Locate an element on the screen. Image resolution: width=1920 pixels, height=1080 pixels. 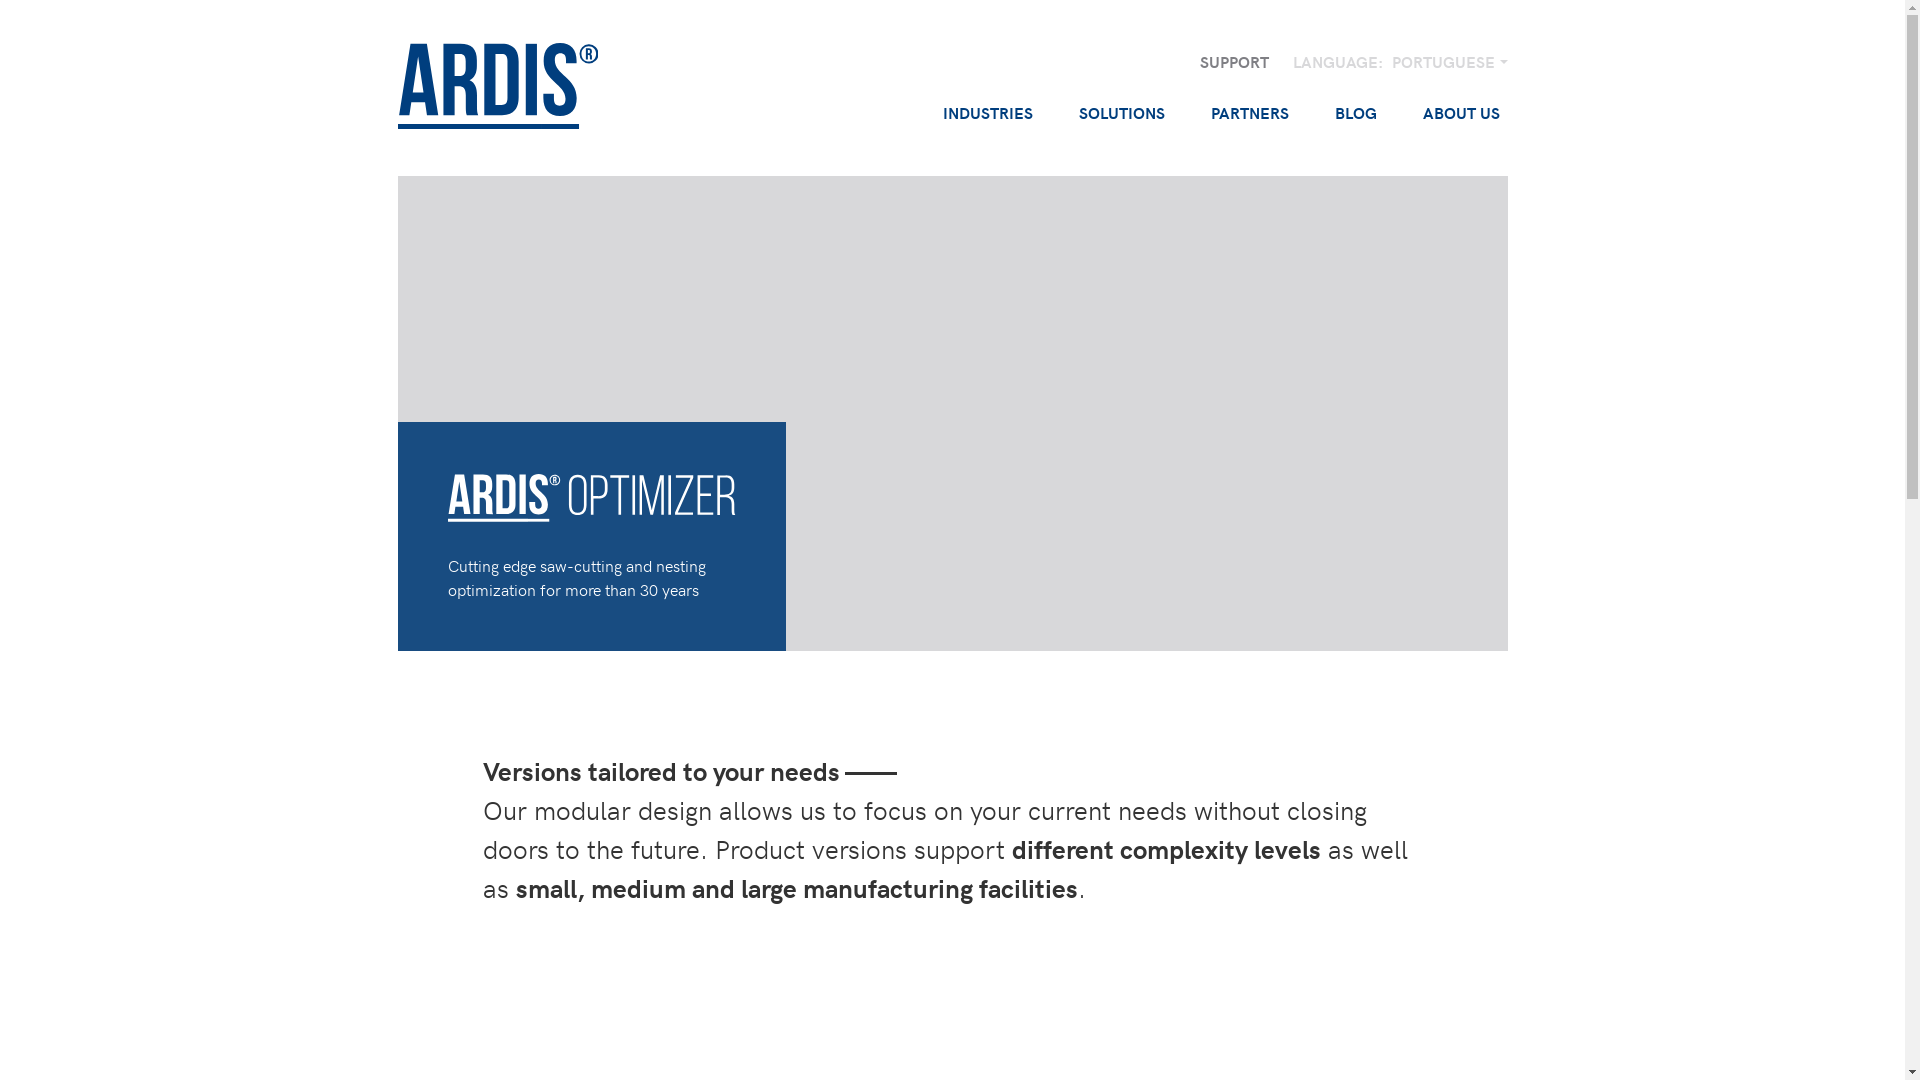
ABOUT US is located at coordinates (1460, 113).